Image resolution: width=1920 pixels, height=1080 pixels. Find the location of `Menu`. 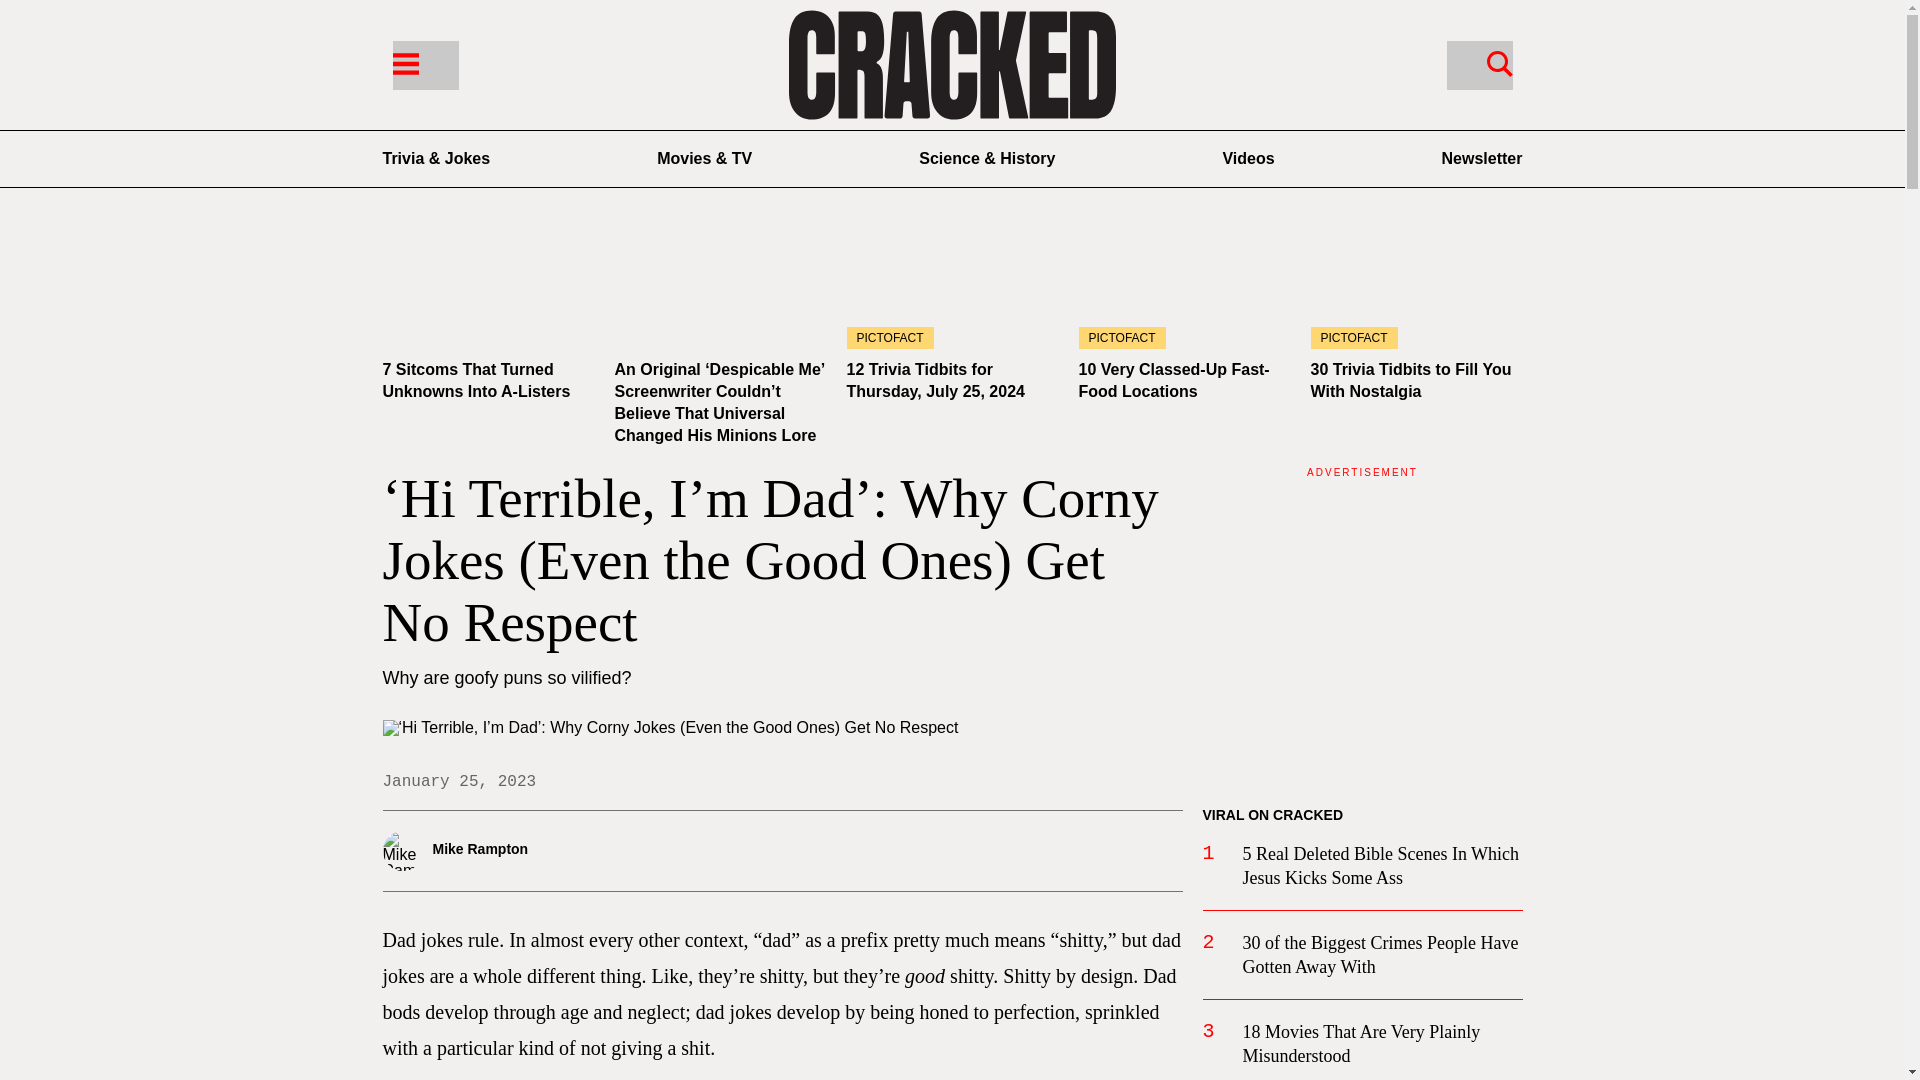

Menu is located at coordinates (424, 64).